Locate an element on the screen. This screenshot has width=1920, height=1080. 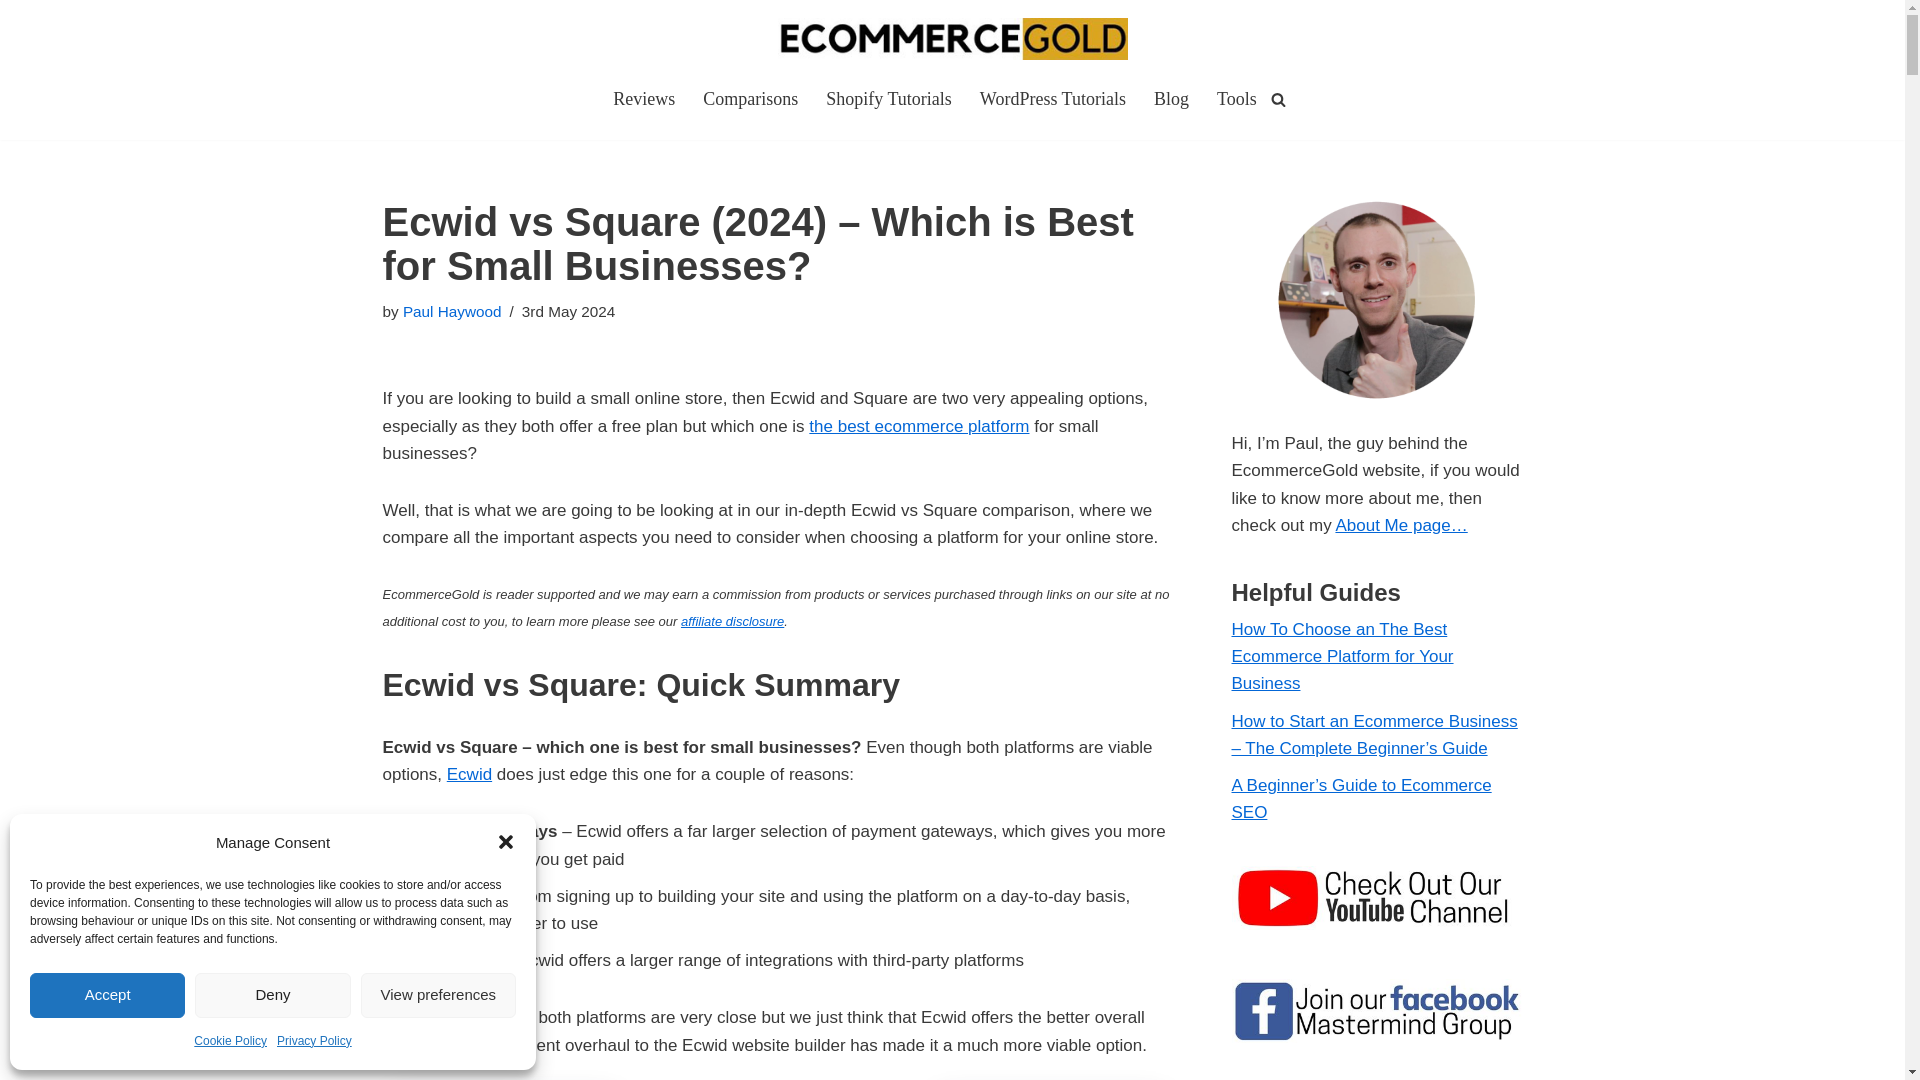
affiliate disclosure is located at coordinates (732, 621).